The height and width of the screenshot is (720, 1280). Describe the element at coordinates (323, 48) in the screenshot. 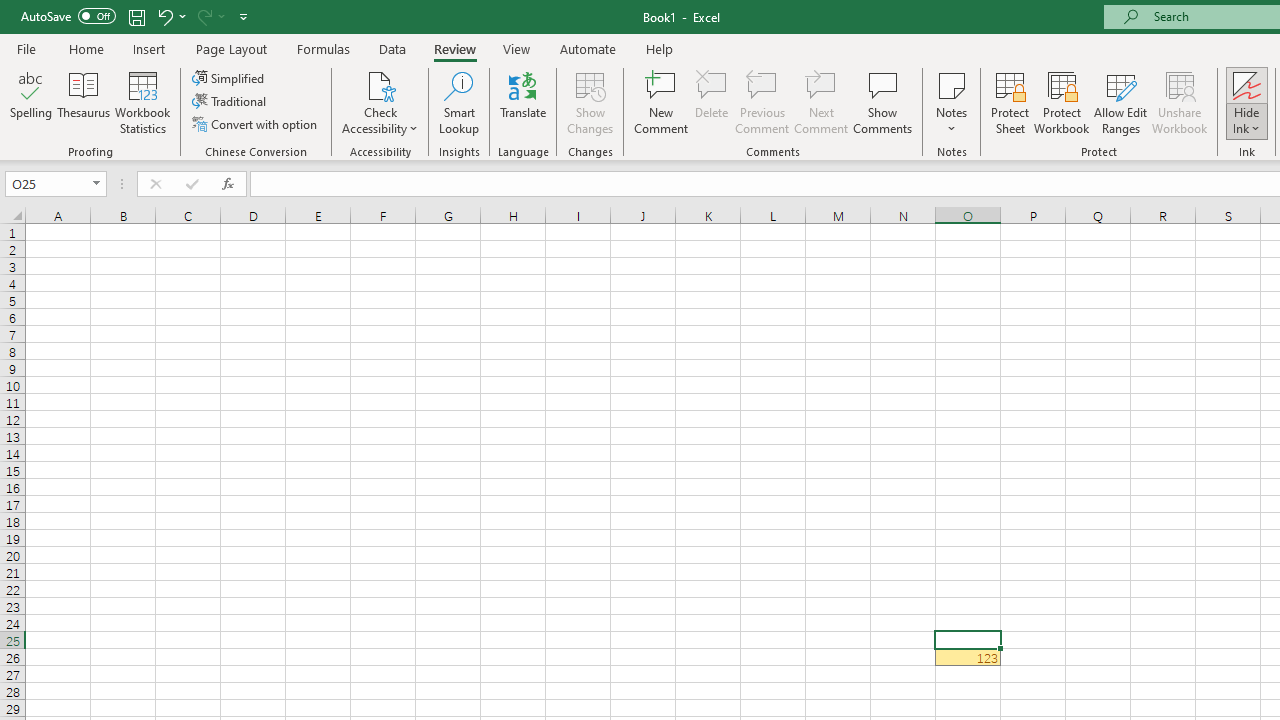

I see `Formulas` at that location.